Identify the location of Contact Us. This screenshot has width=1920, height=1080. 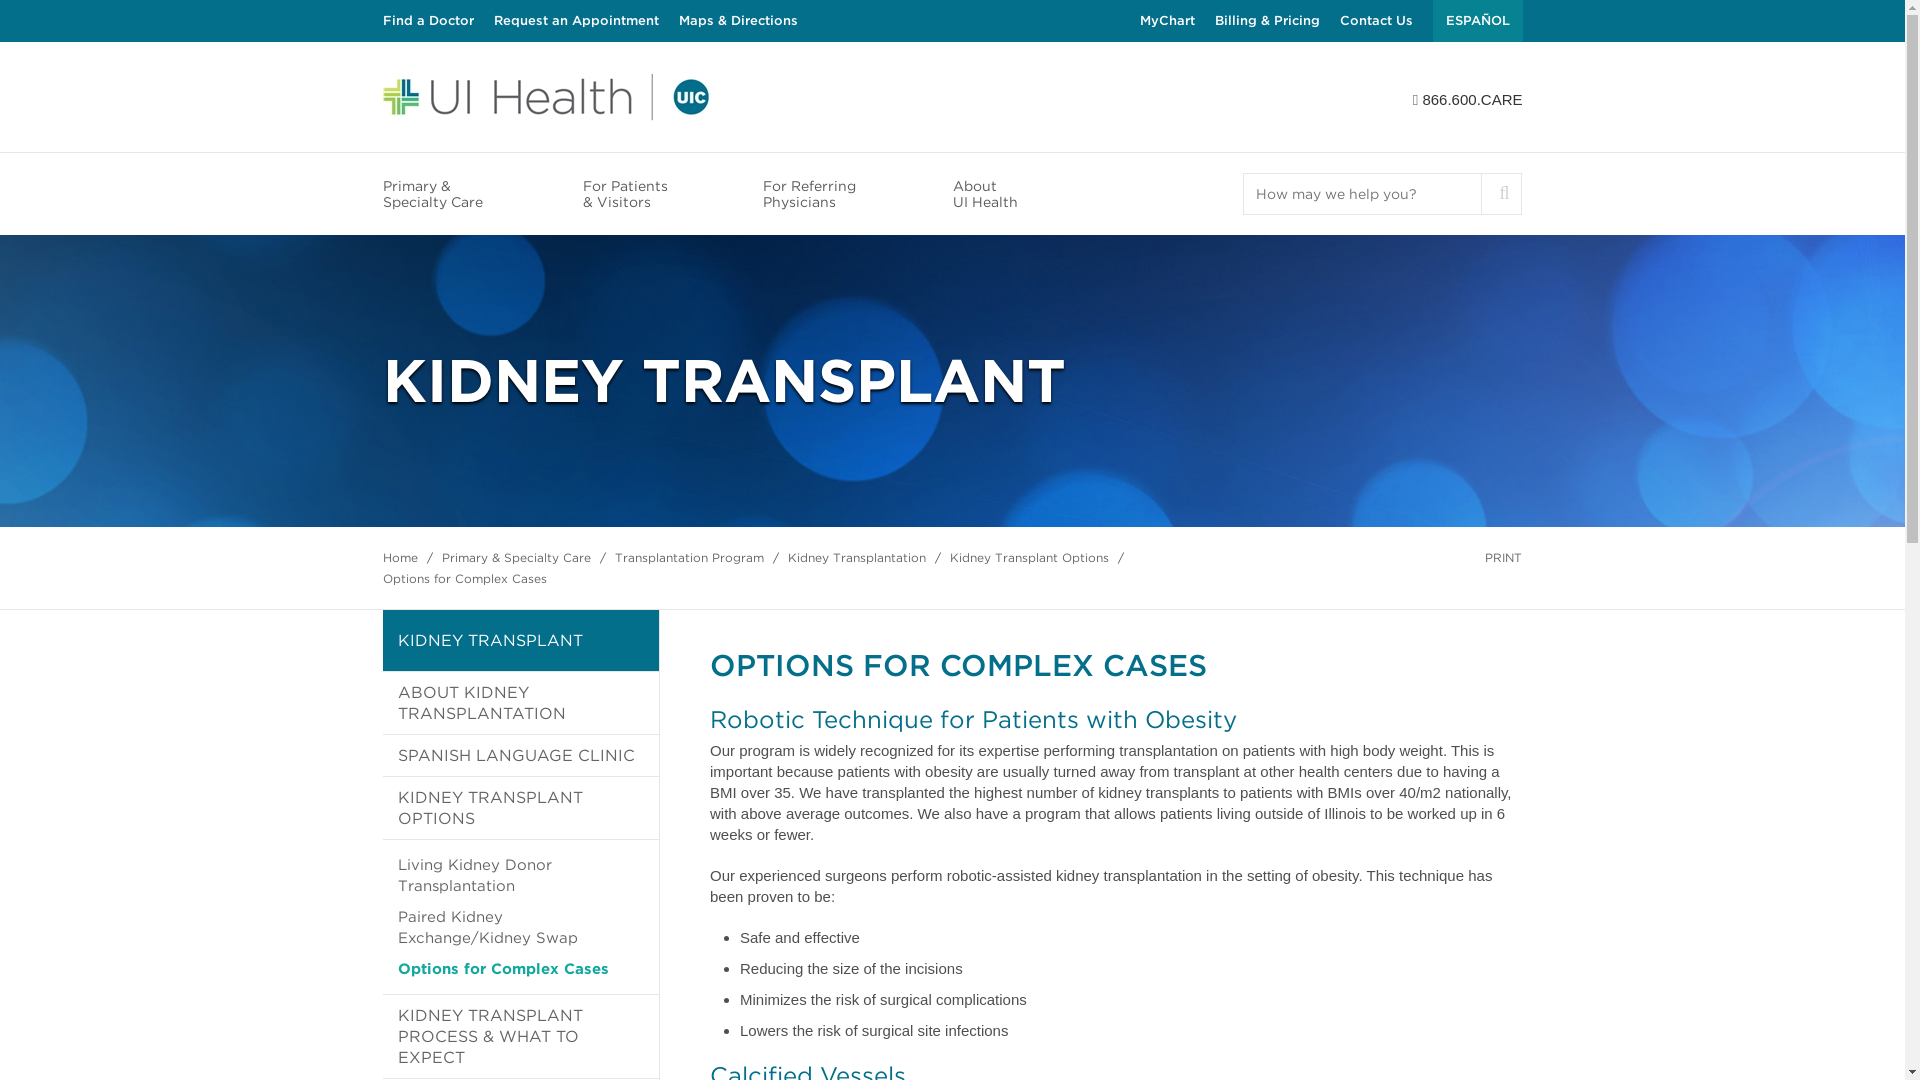
(1376, 21).